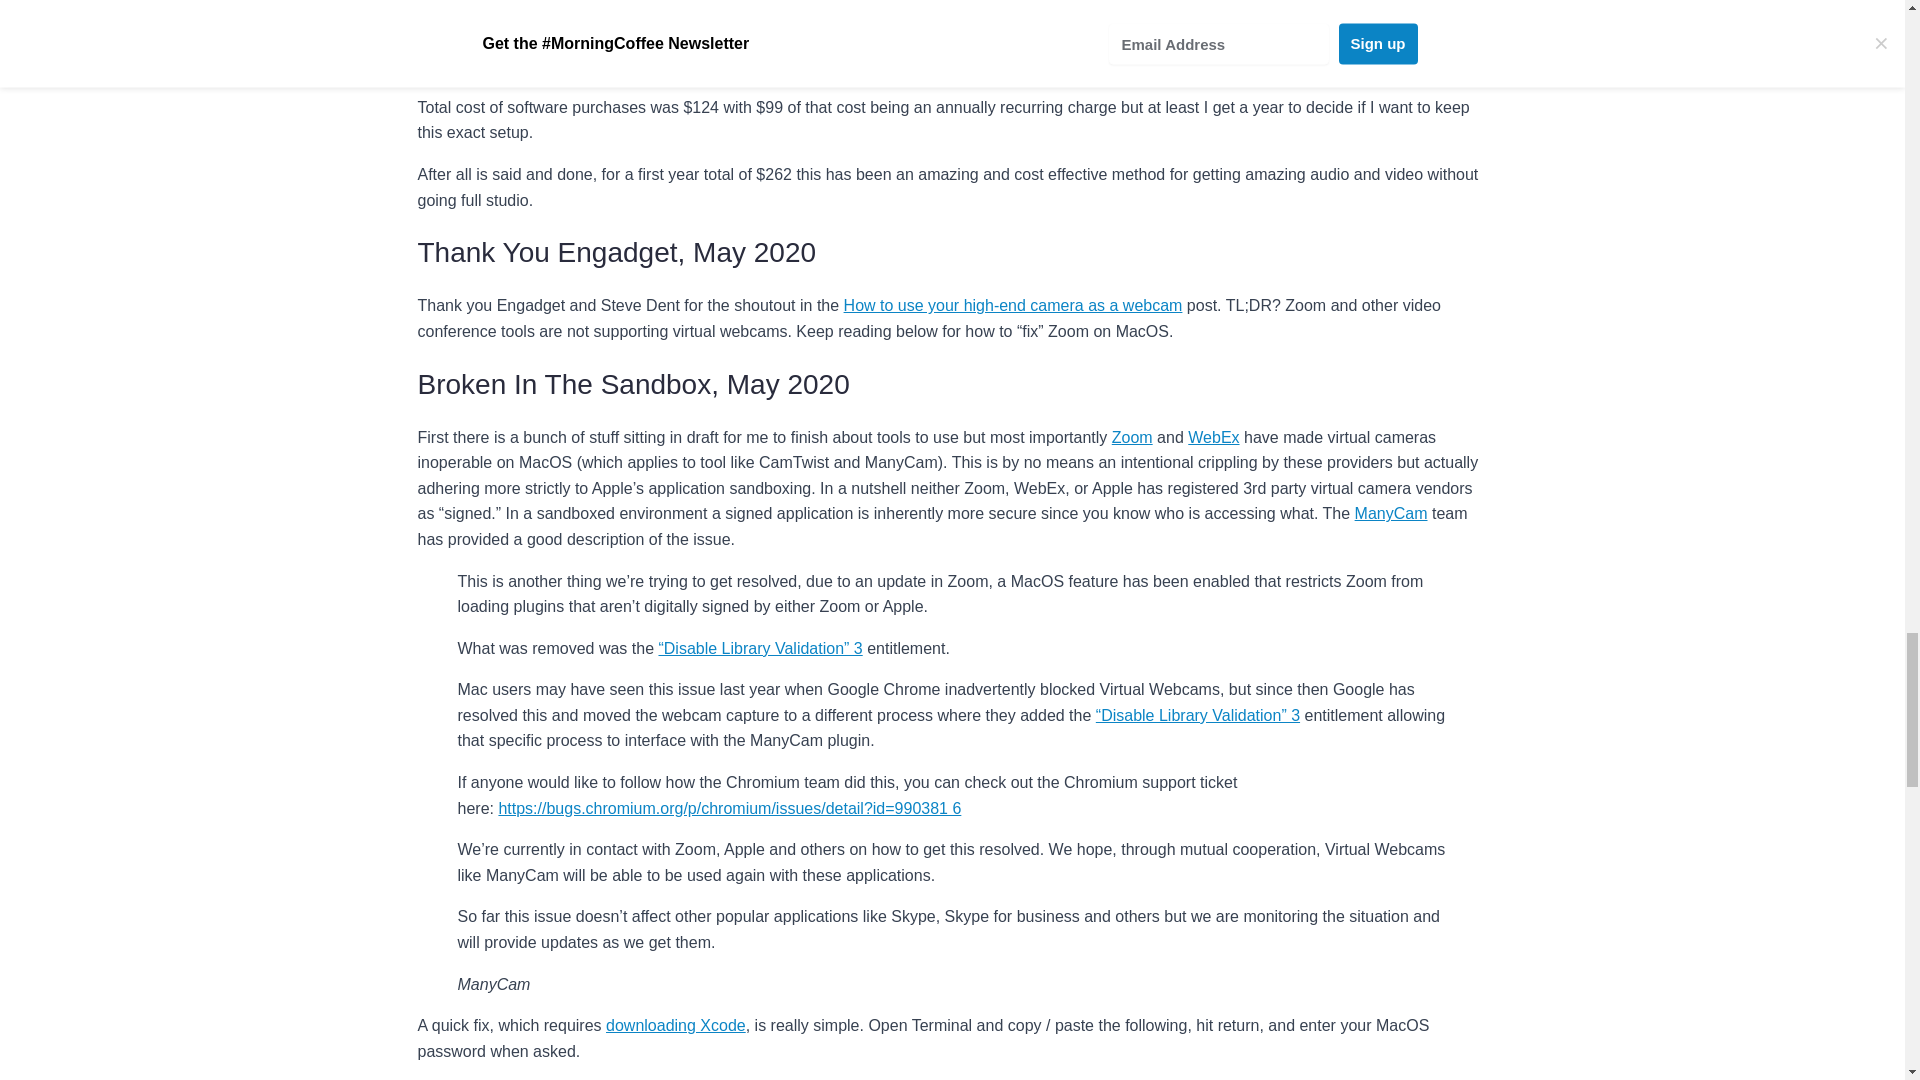  Describe the element at coordinates (1013, 306) in the screenshot. I see `How to use your high-end camera as a webcam` at that location.